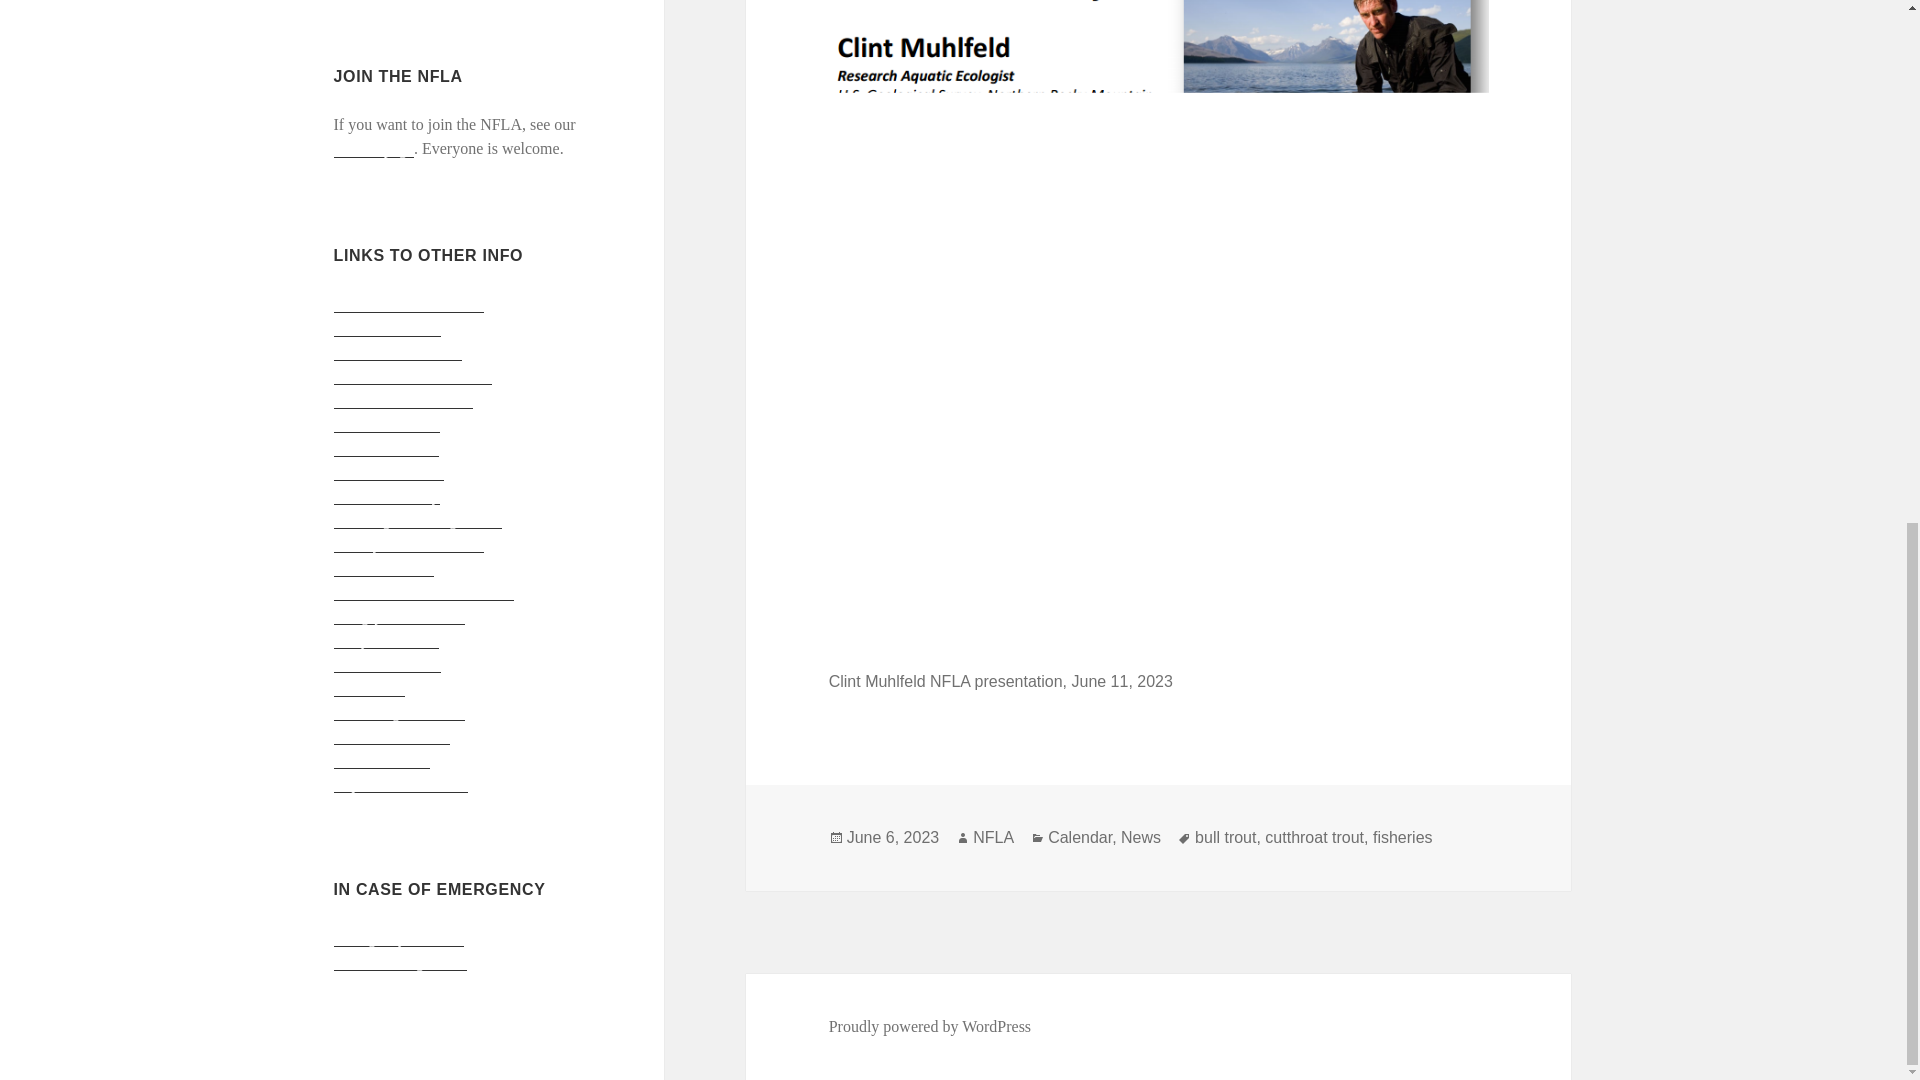 The height and width of the screenshot is (1080, 1920). I want to click on County Commissioners, so click(410, 543).